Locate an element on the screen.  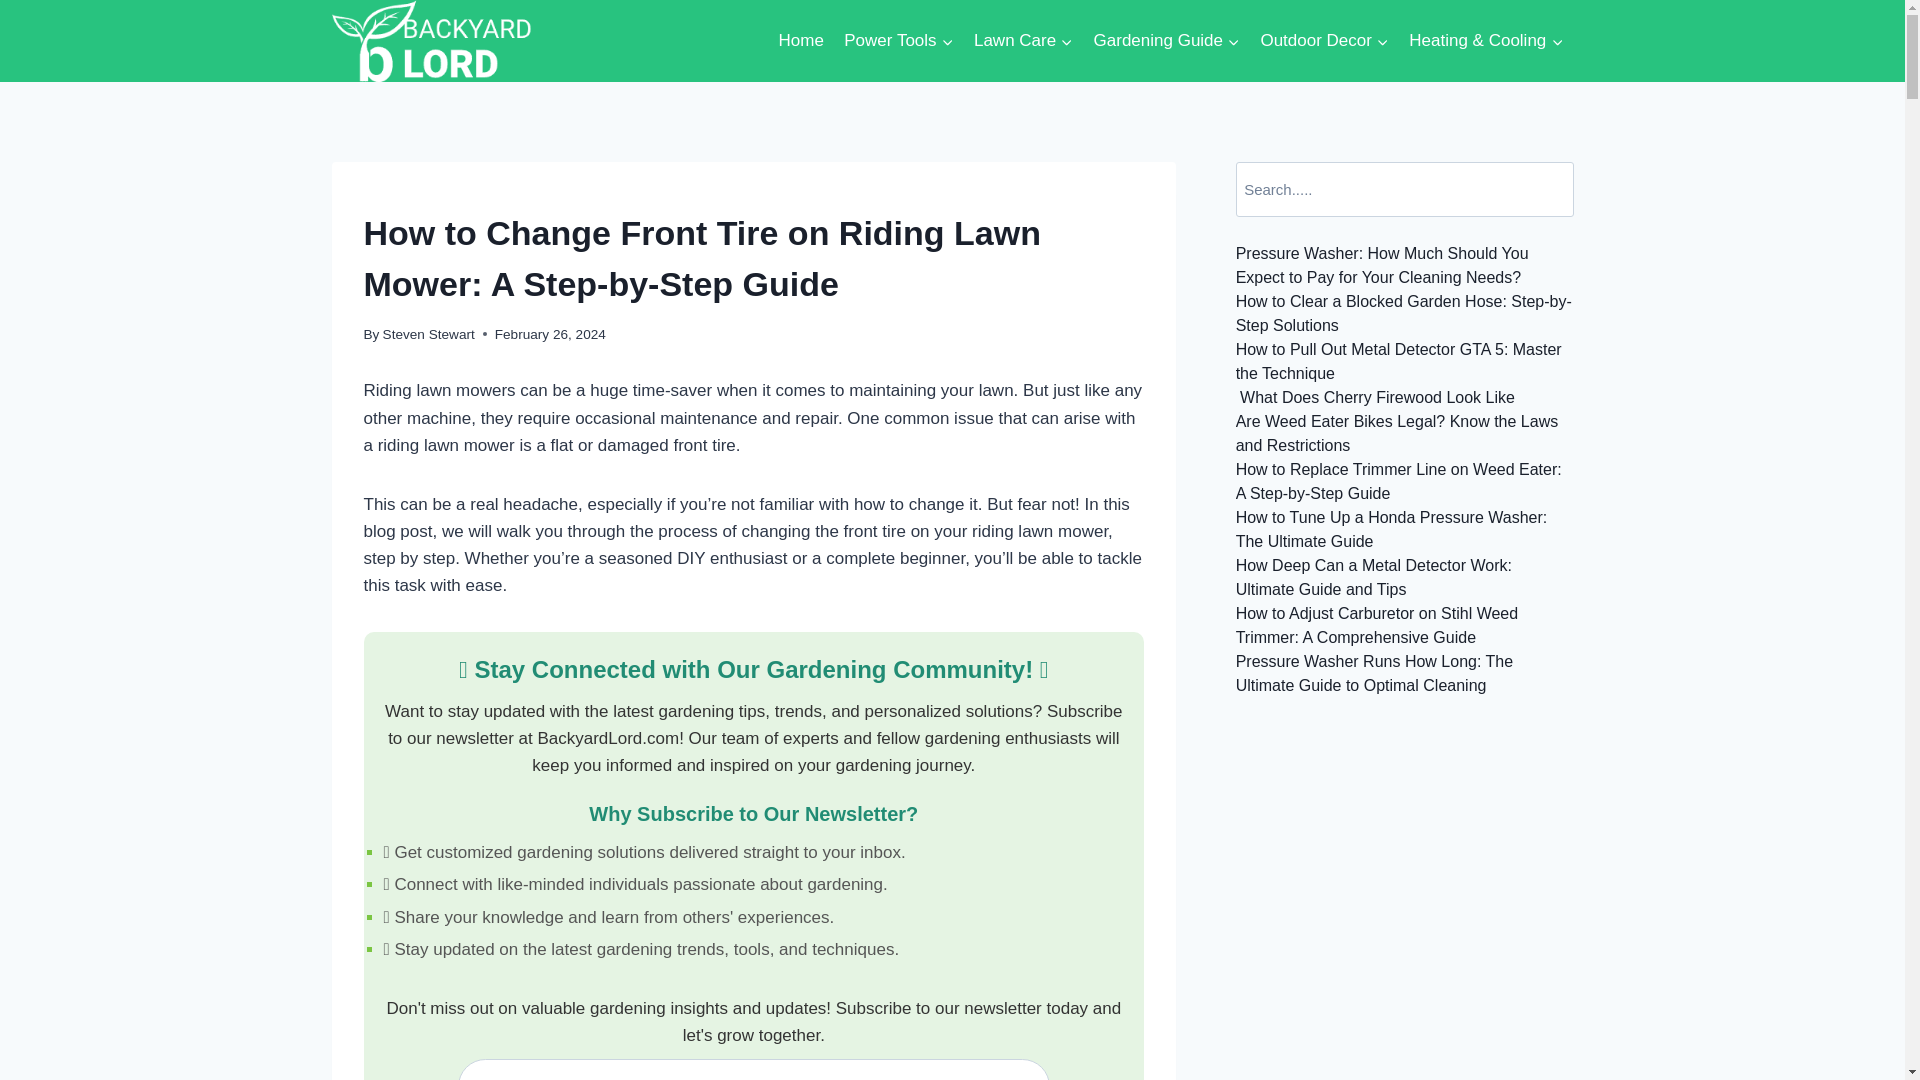
Gardening Guide is located at coordinates (1166, 40).